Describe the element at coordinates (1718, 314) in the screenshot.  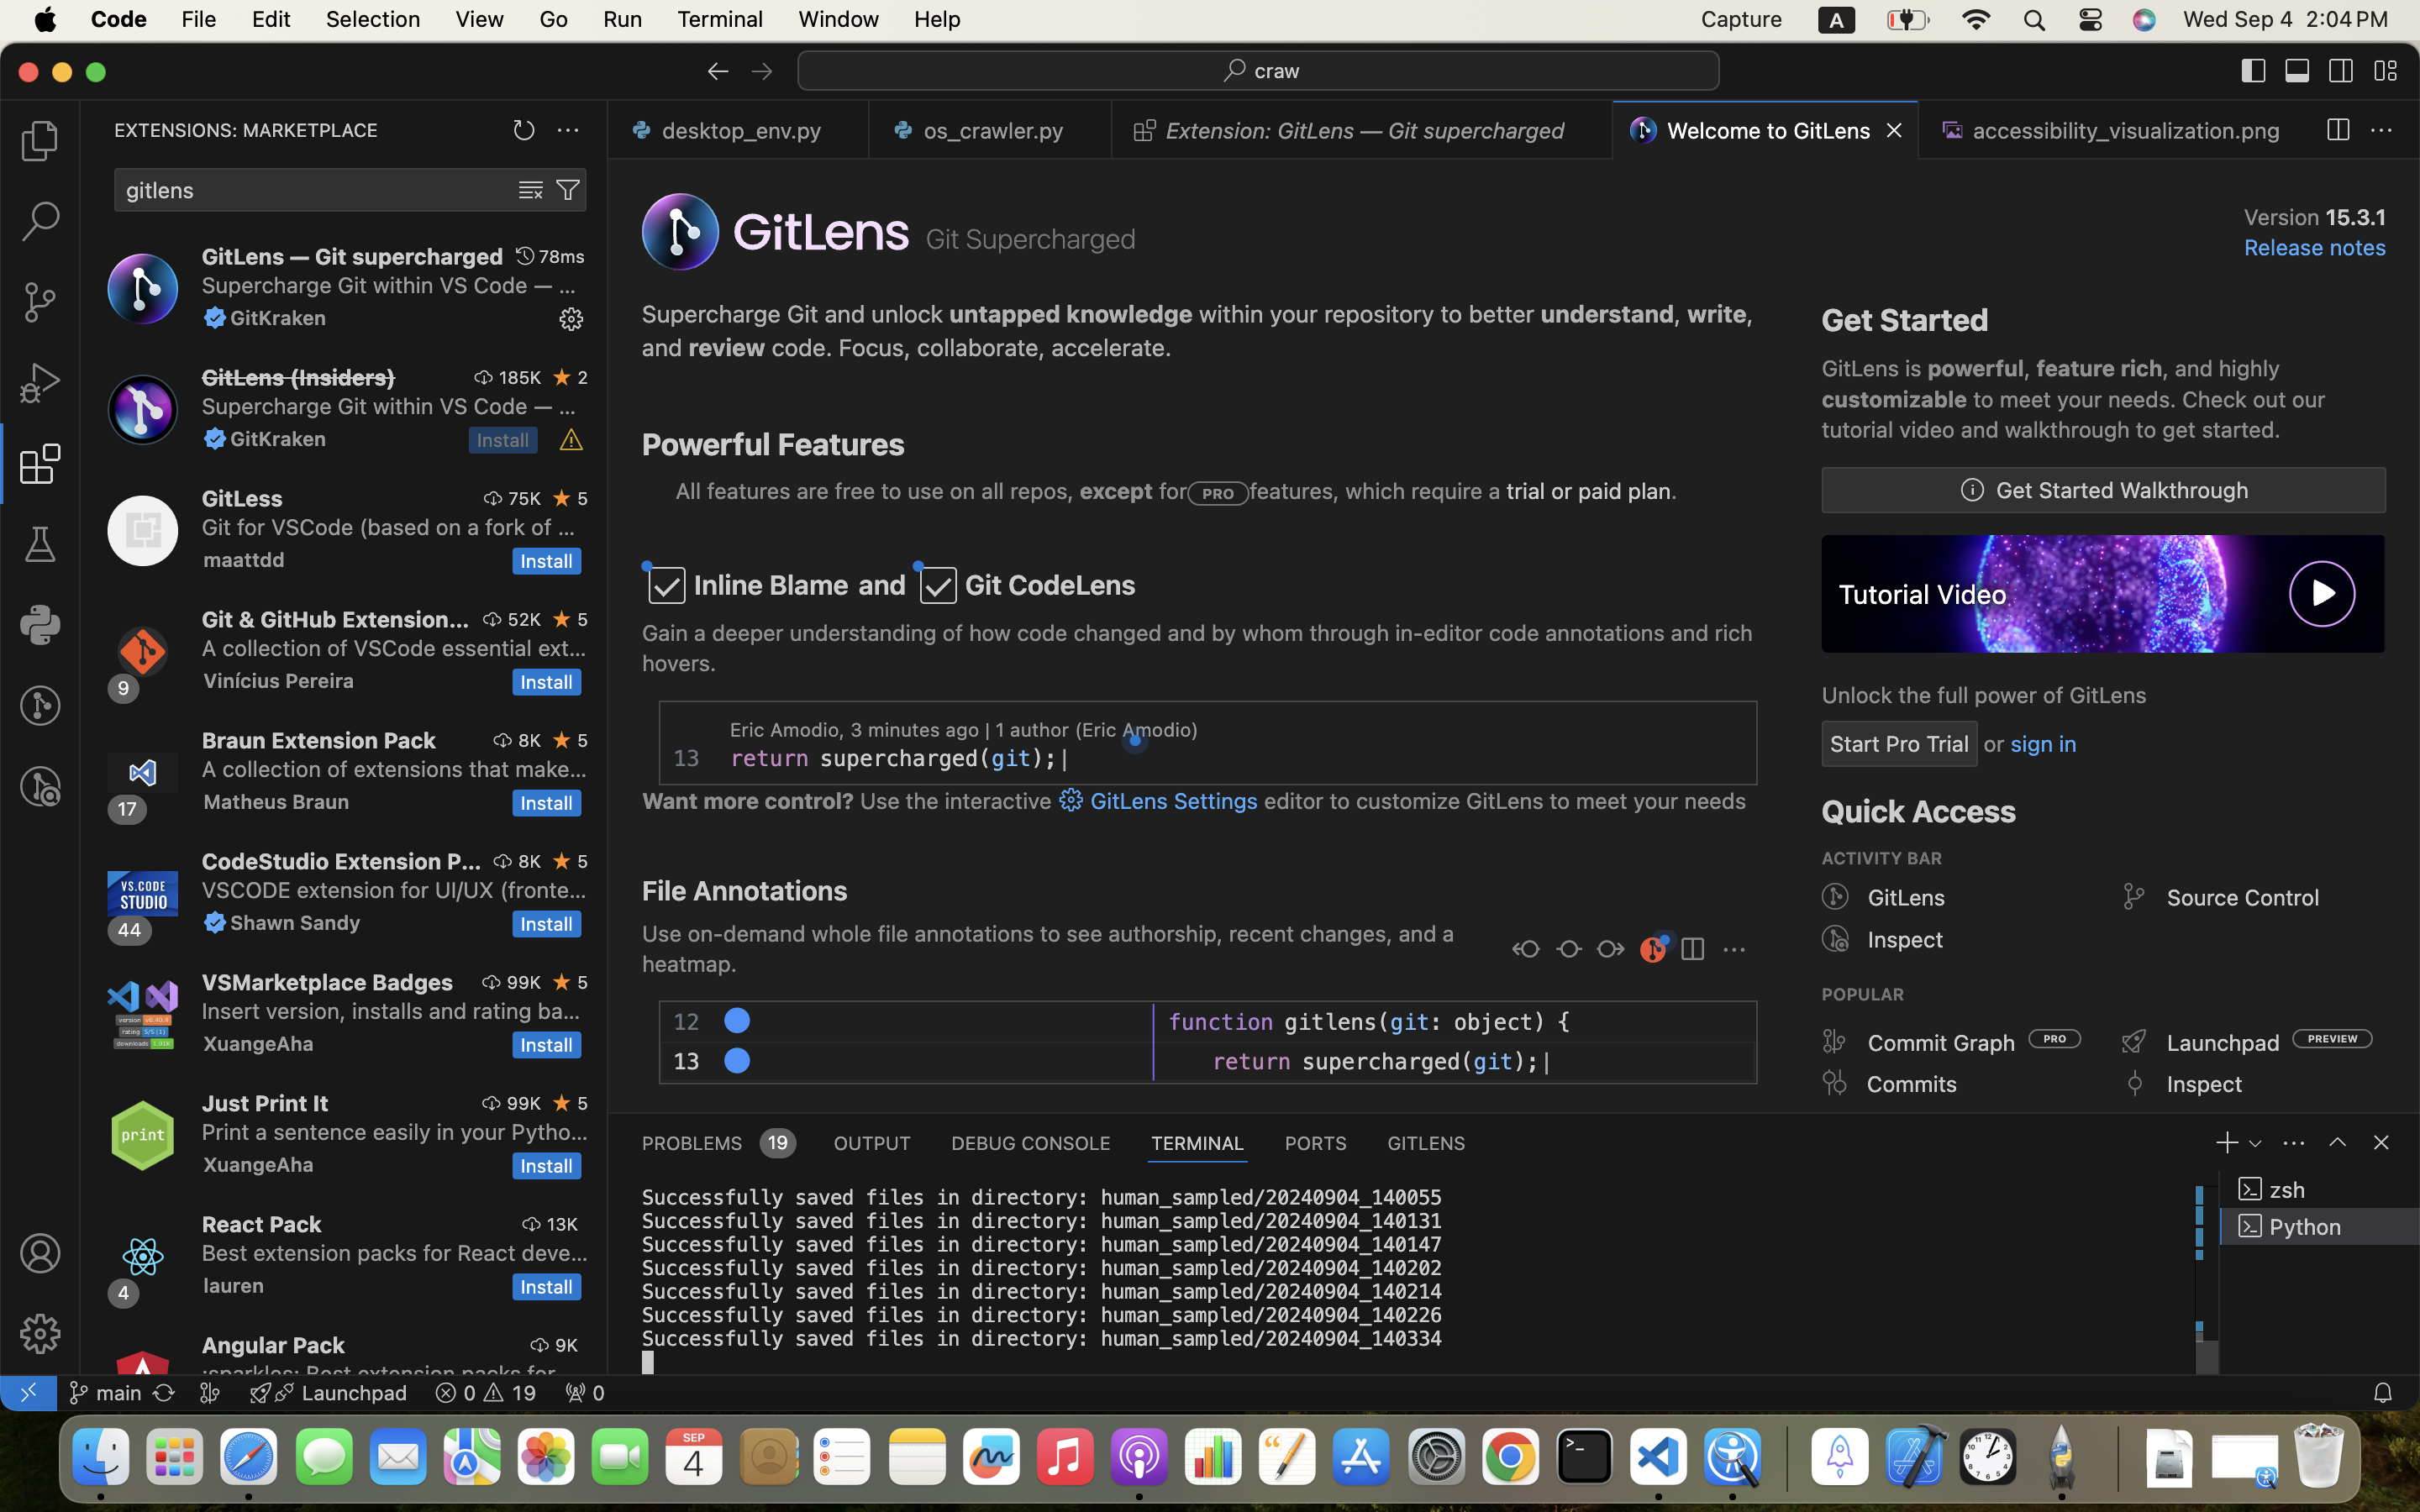
I see `write` at that location.